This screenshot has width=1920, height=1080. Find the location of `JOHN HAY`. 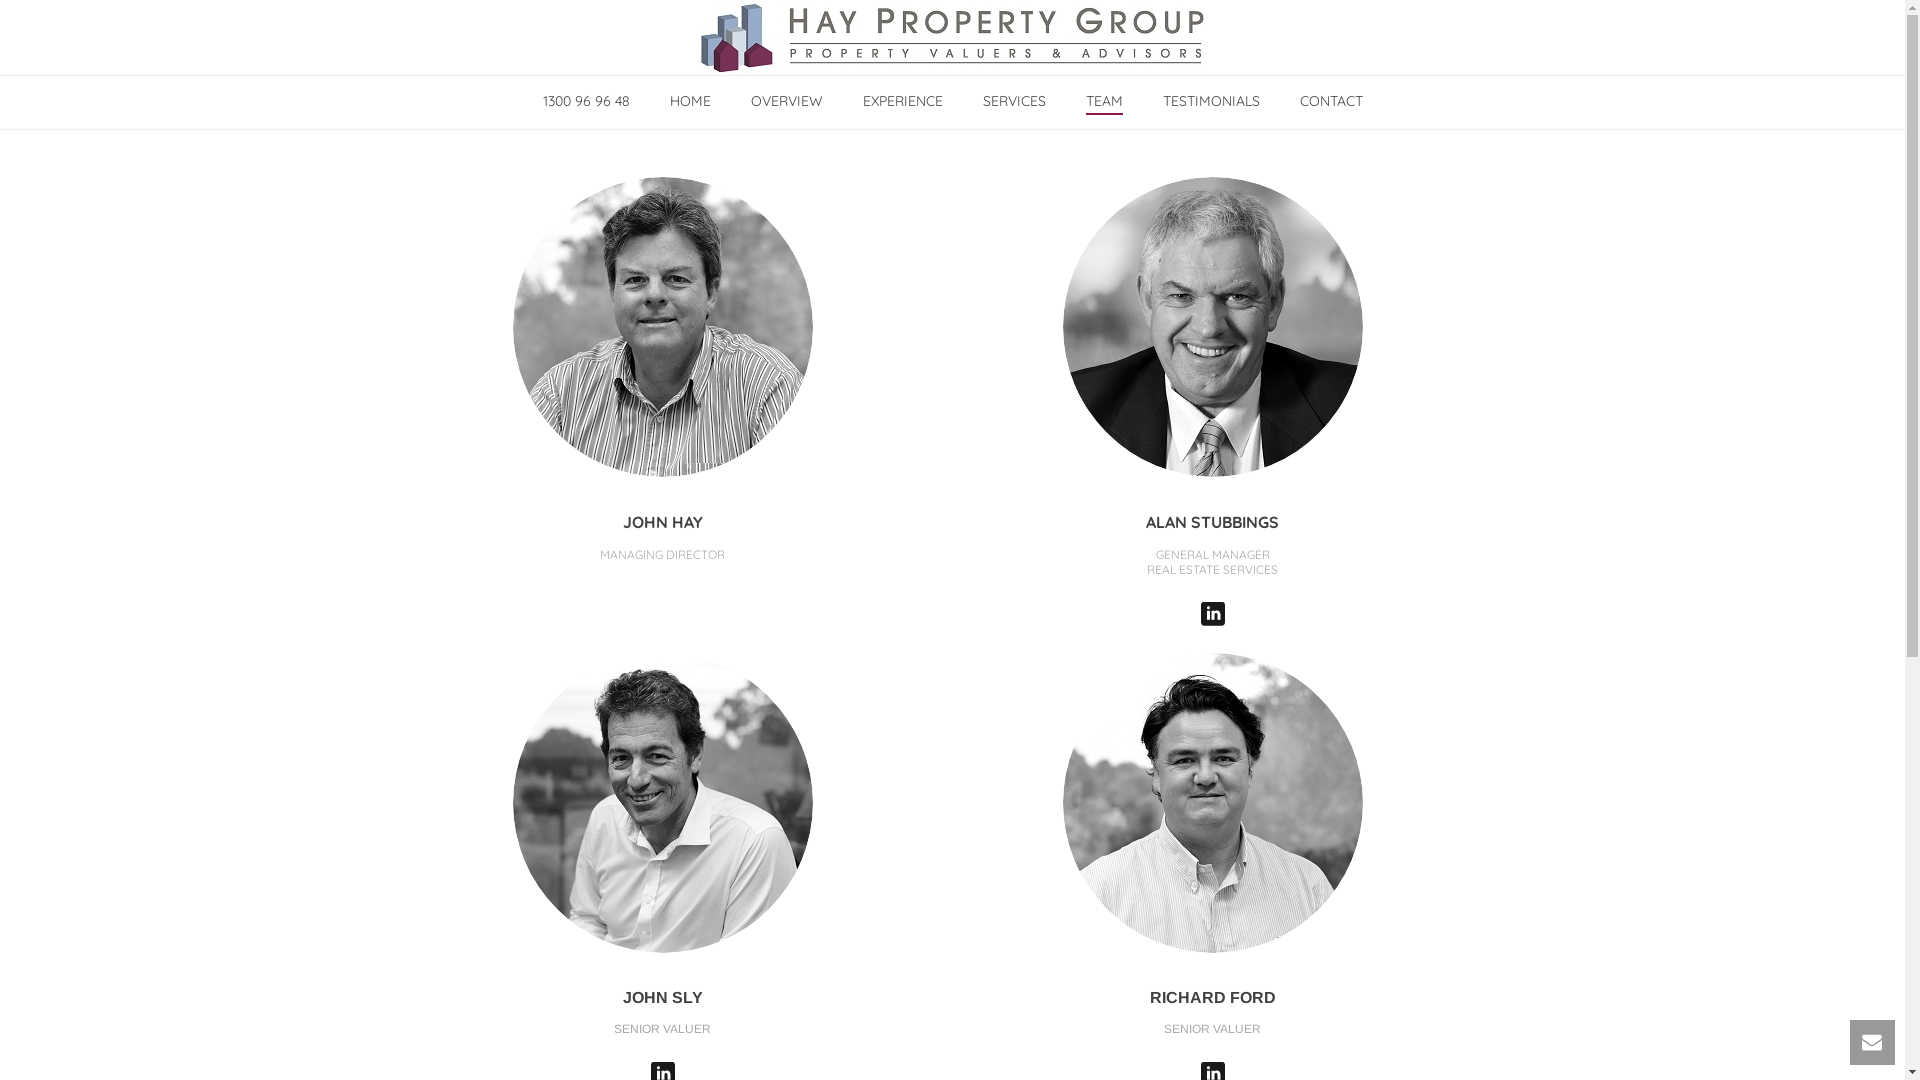

JOHN HAY is located at coordinates (662, 522).